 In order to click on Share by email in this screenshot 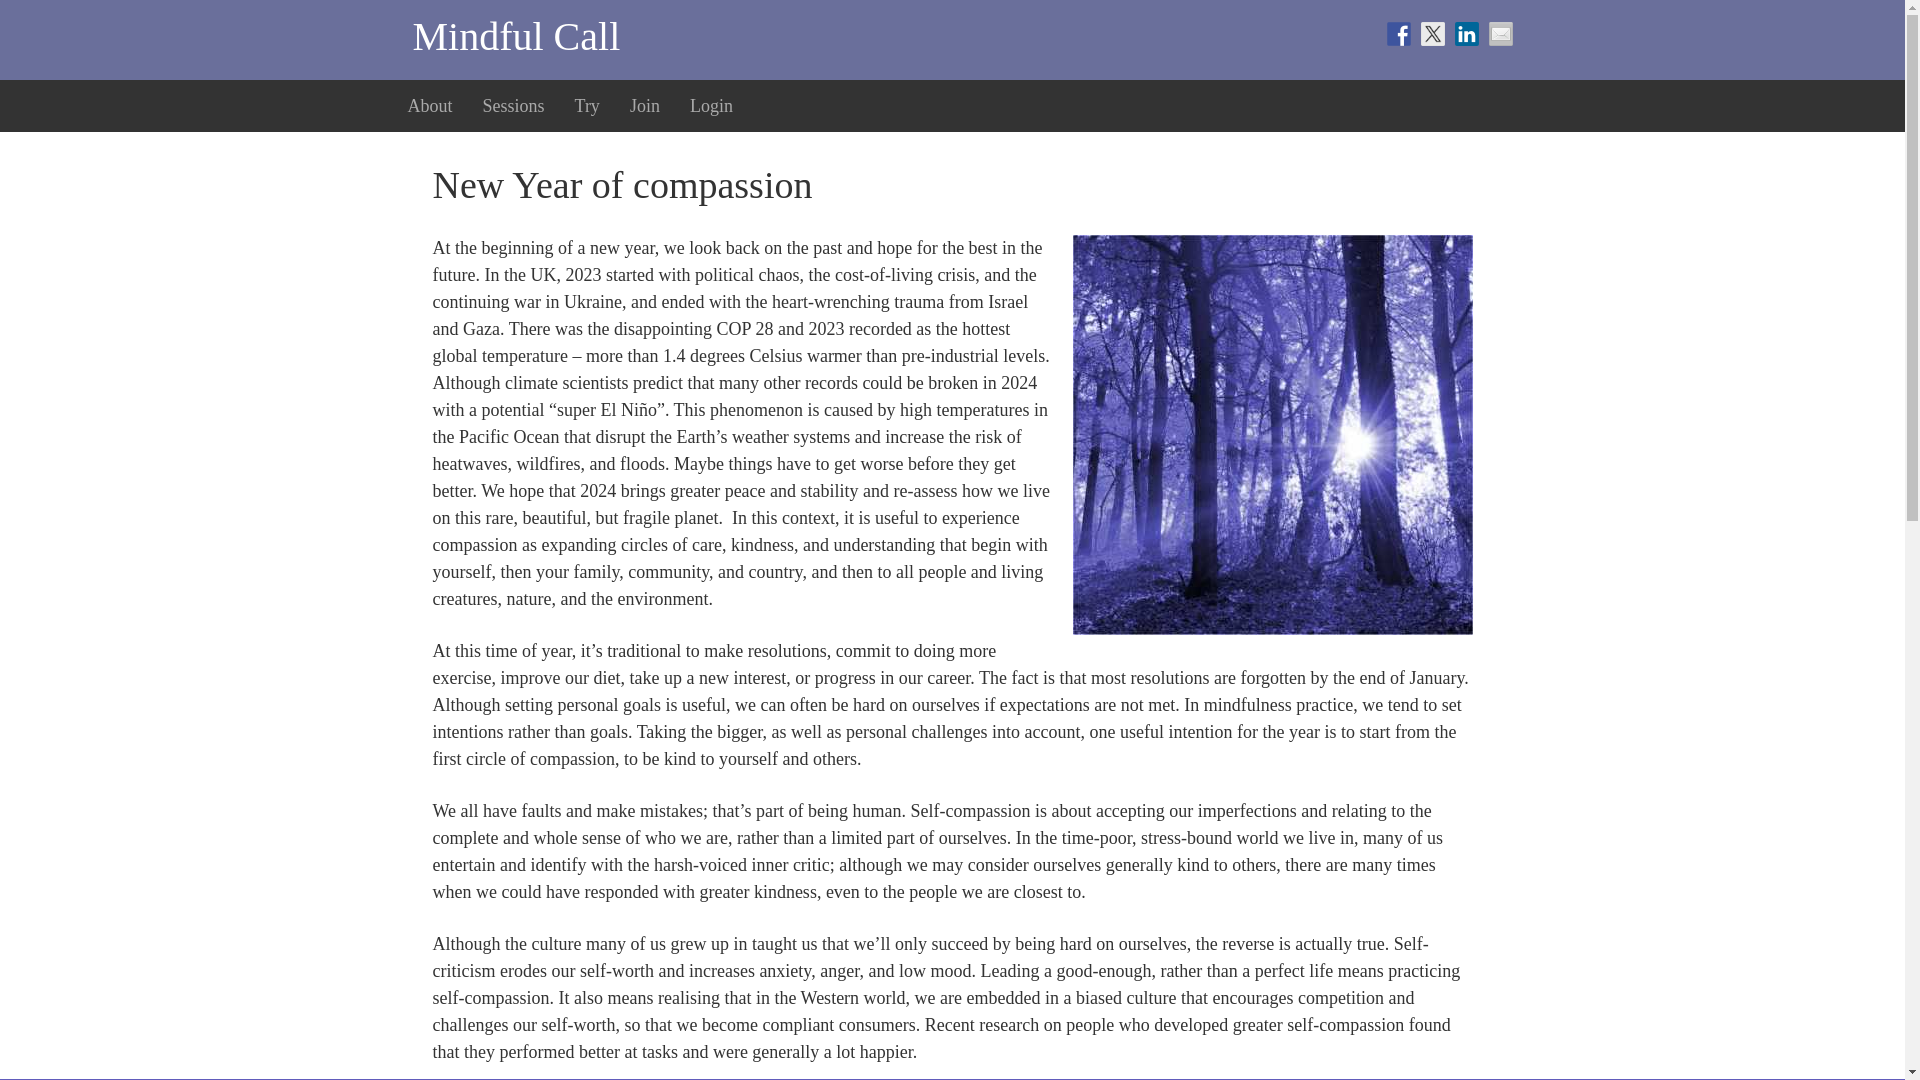, I will do `click(1500, 34)`.